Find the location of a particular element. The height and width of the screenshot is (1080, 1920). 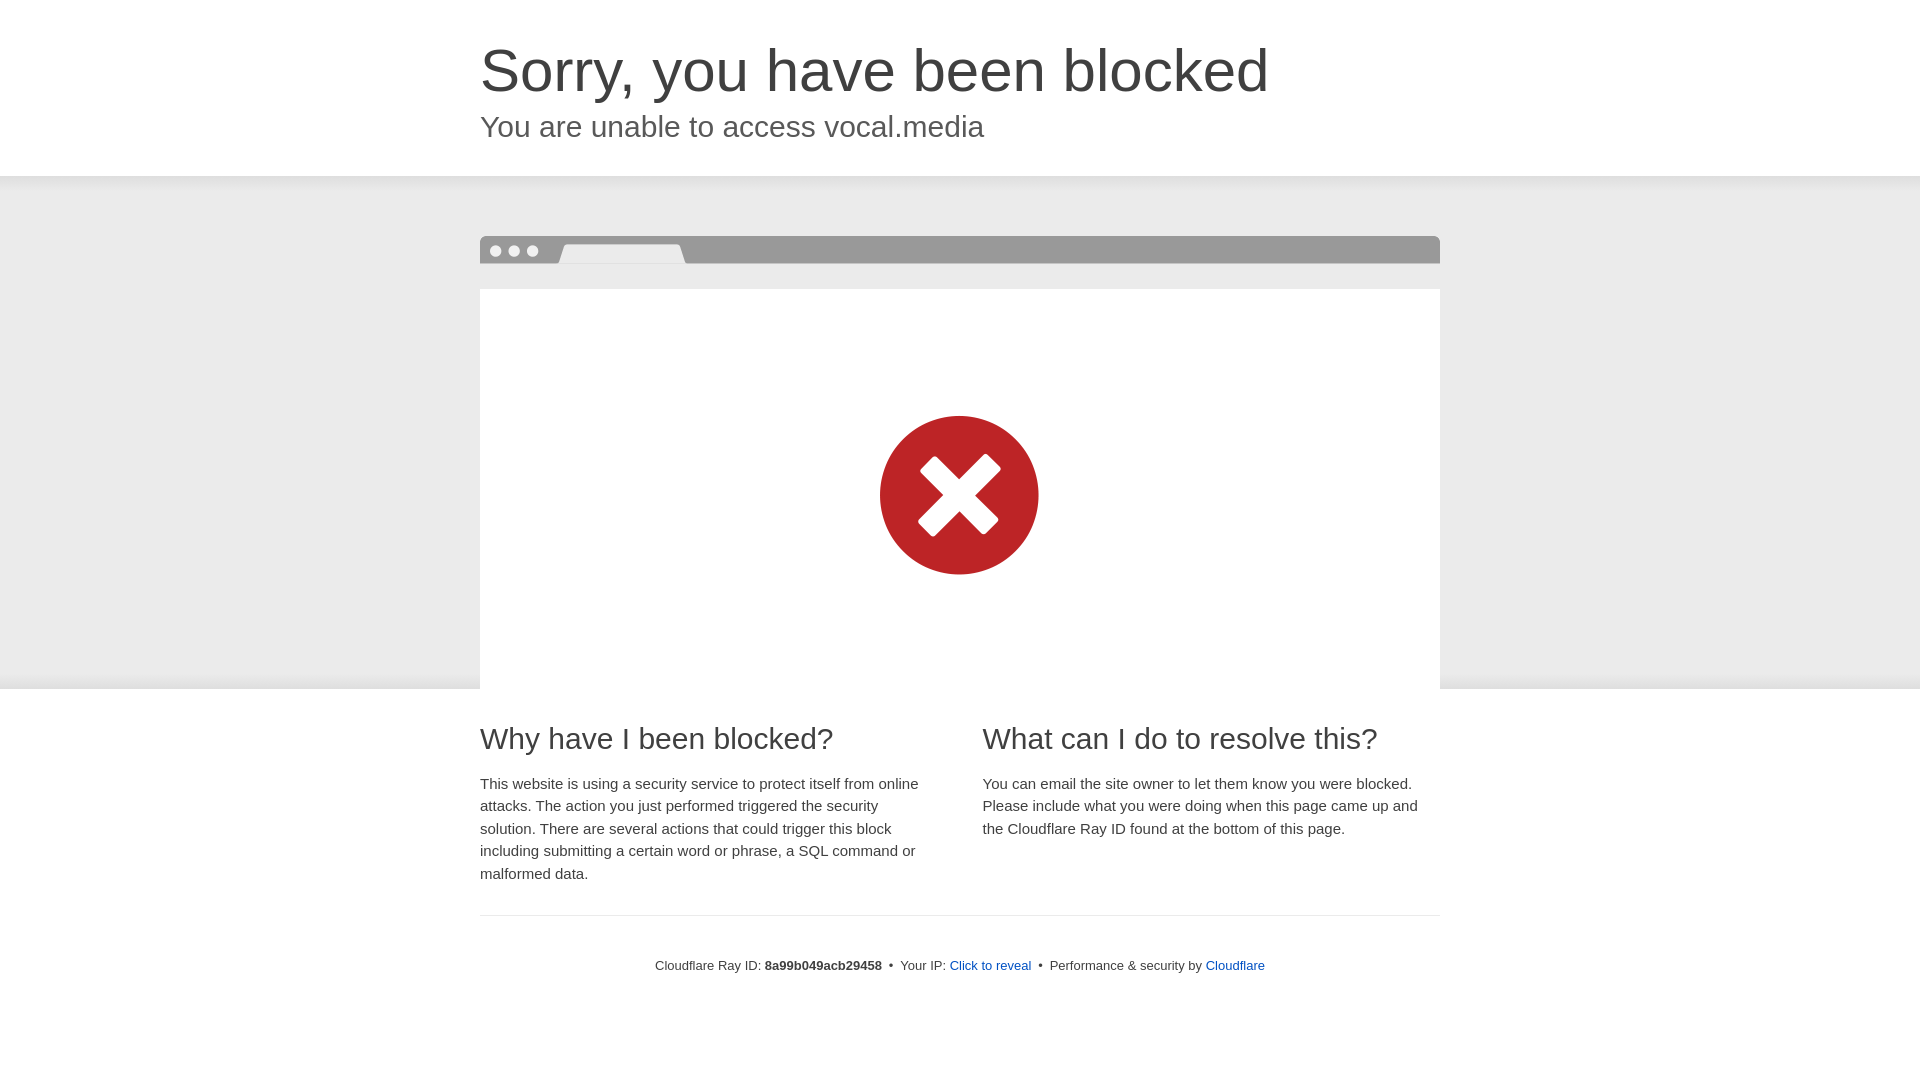

Click to reveal is located at coordinates (991, 966).